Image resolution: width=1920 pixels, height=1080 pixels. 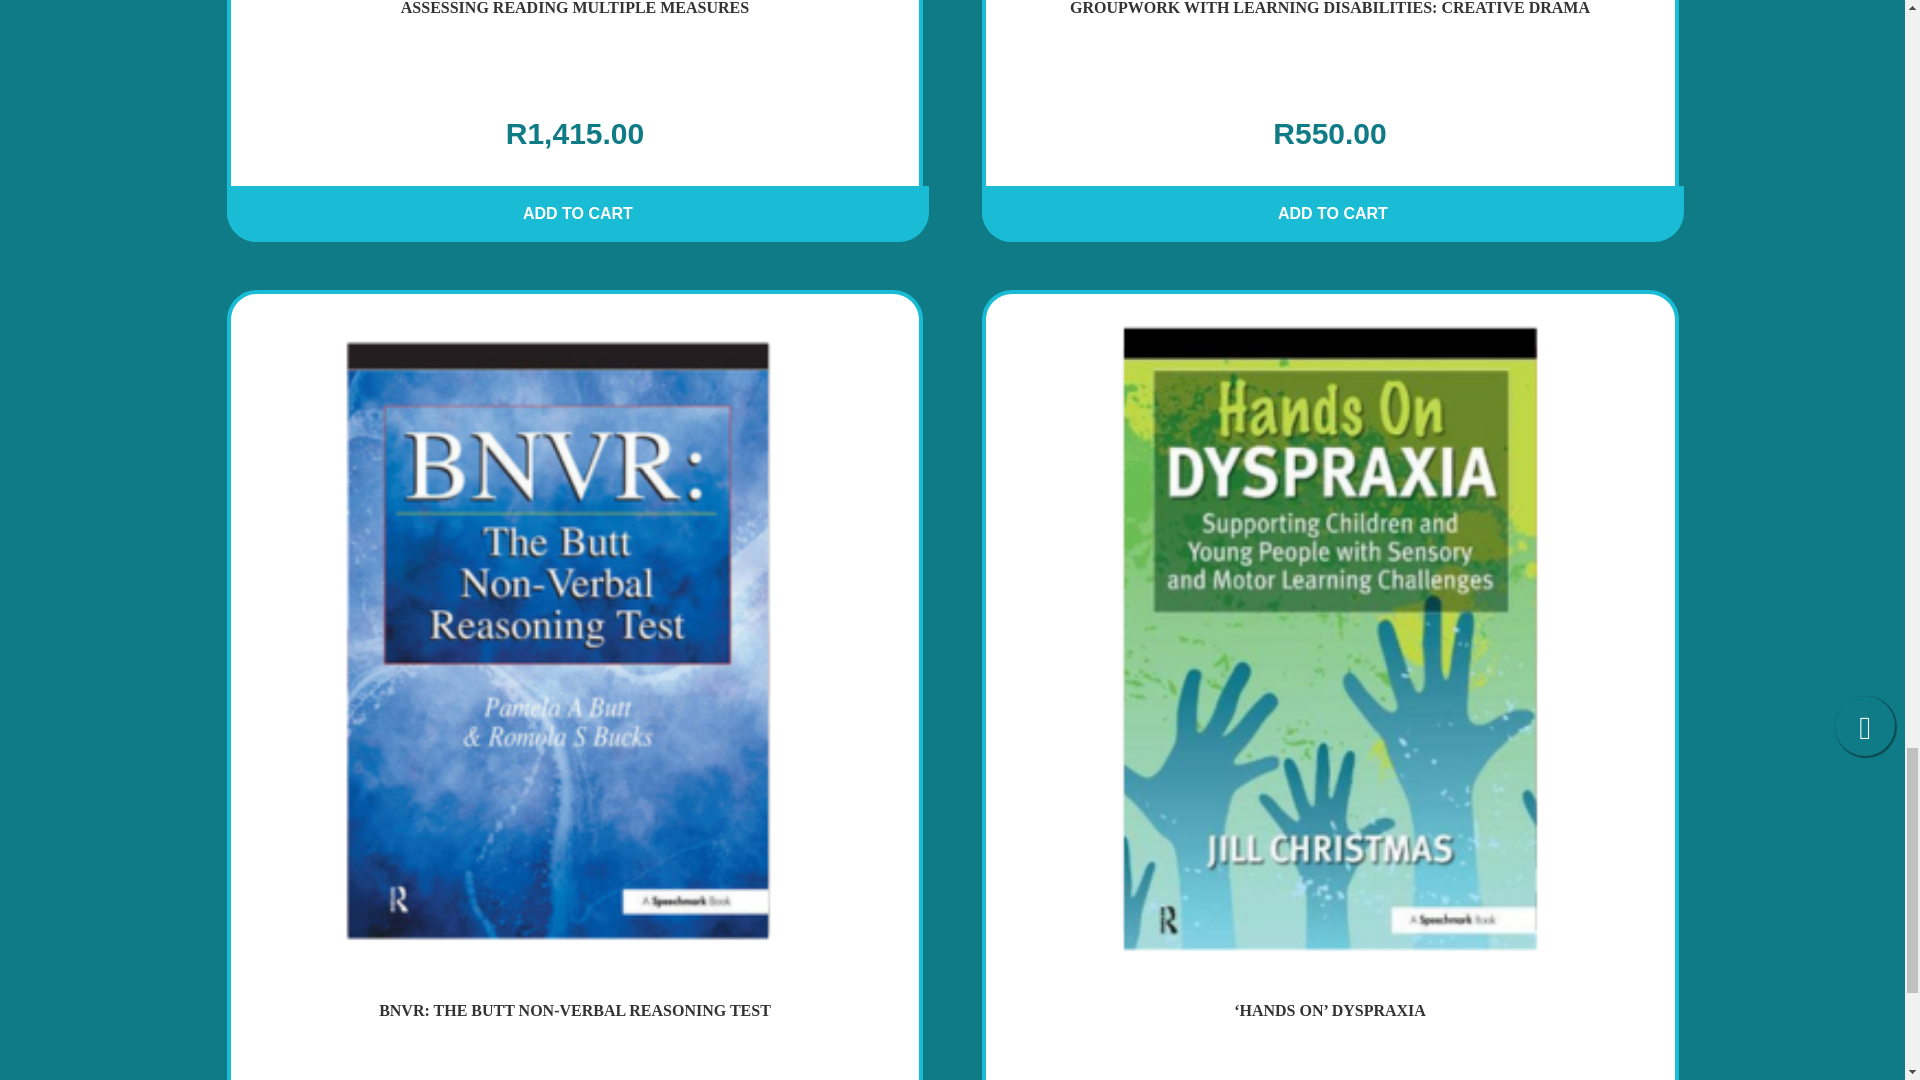 I want to click on ADD TO CART, so click(x=574, y=109).